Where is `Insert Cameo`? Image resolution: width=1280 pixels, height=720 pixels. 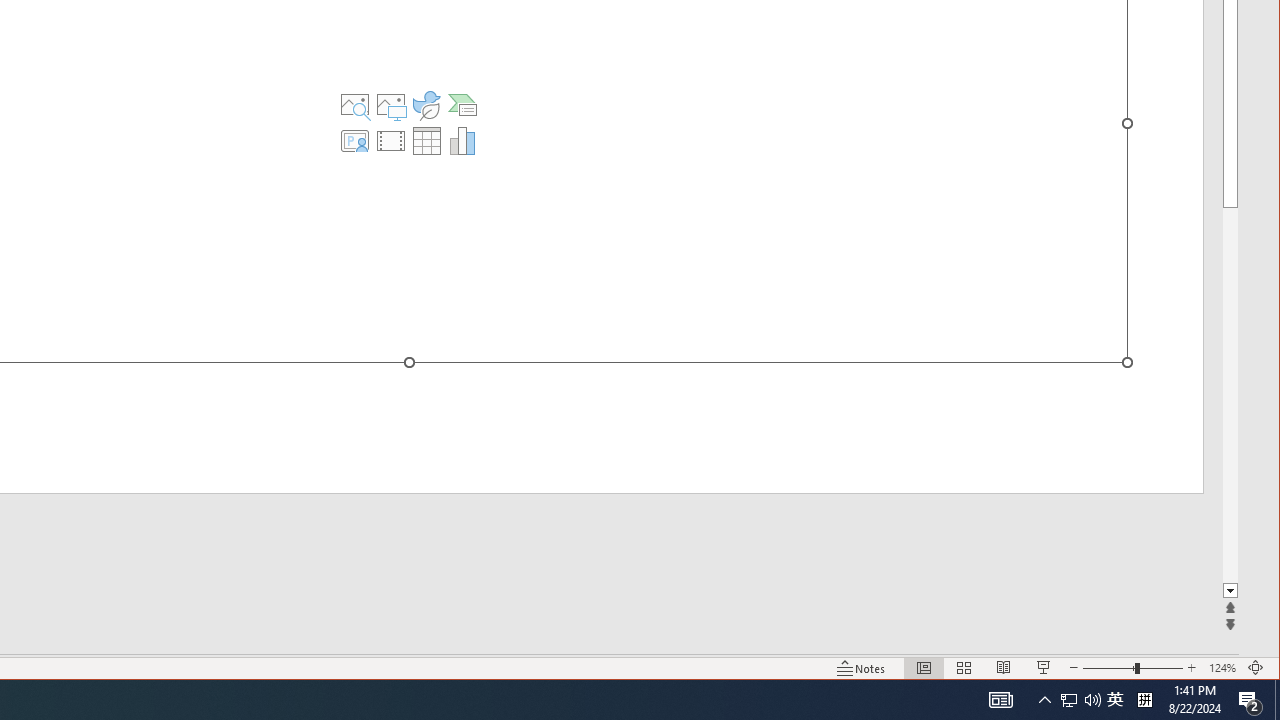 Insert Cameo is located at coordinates (355, 140).